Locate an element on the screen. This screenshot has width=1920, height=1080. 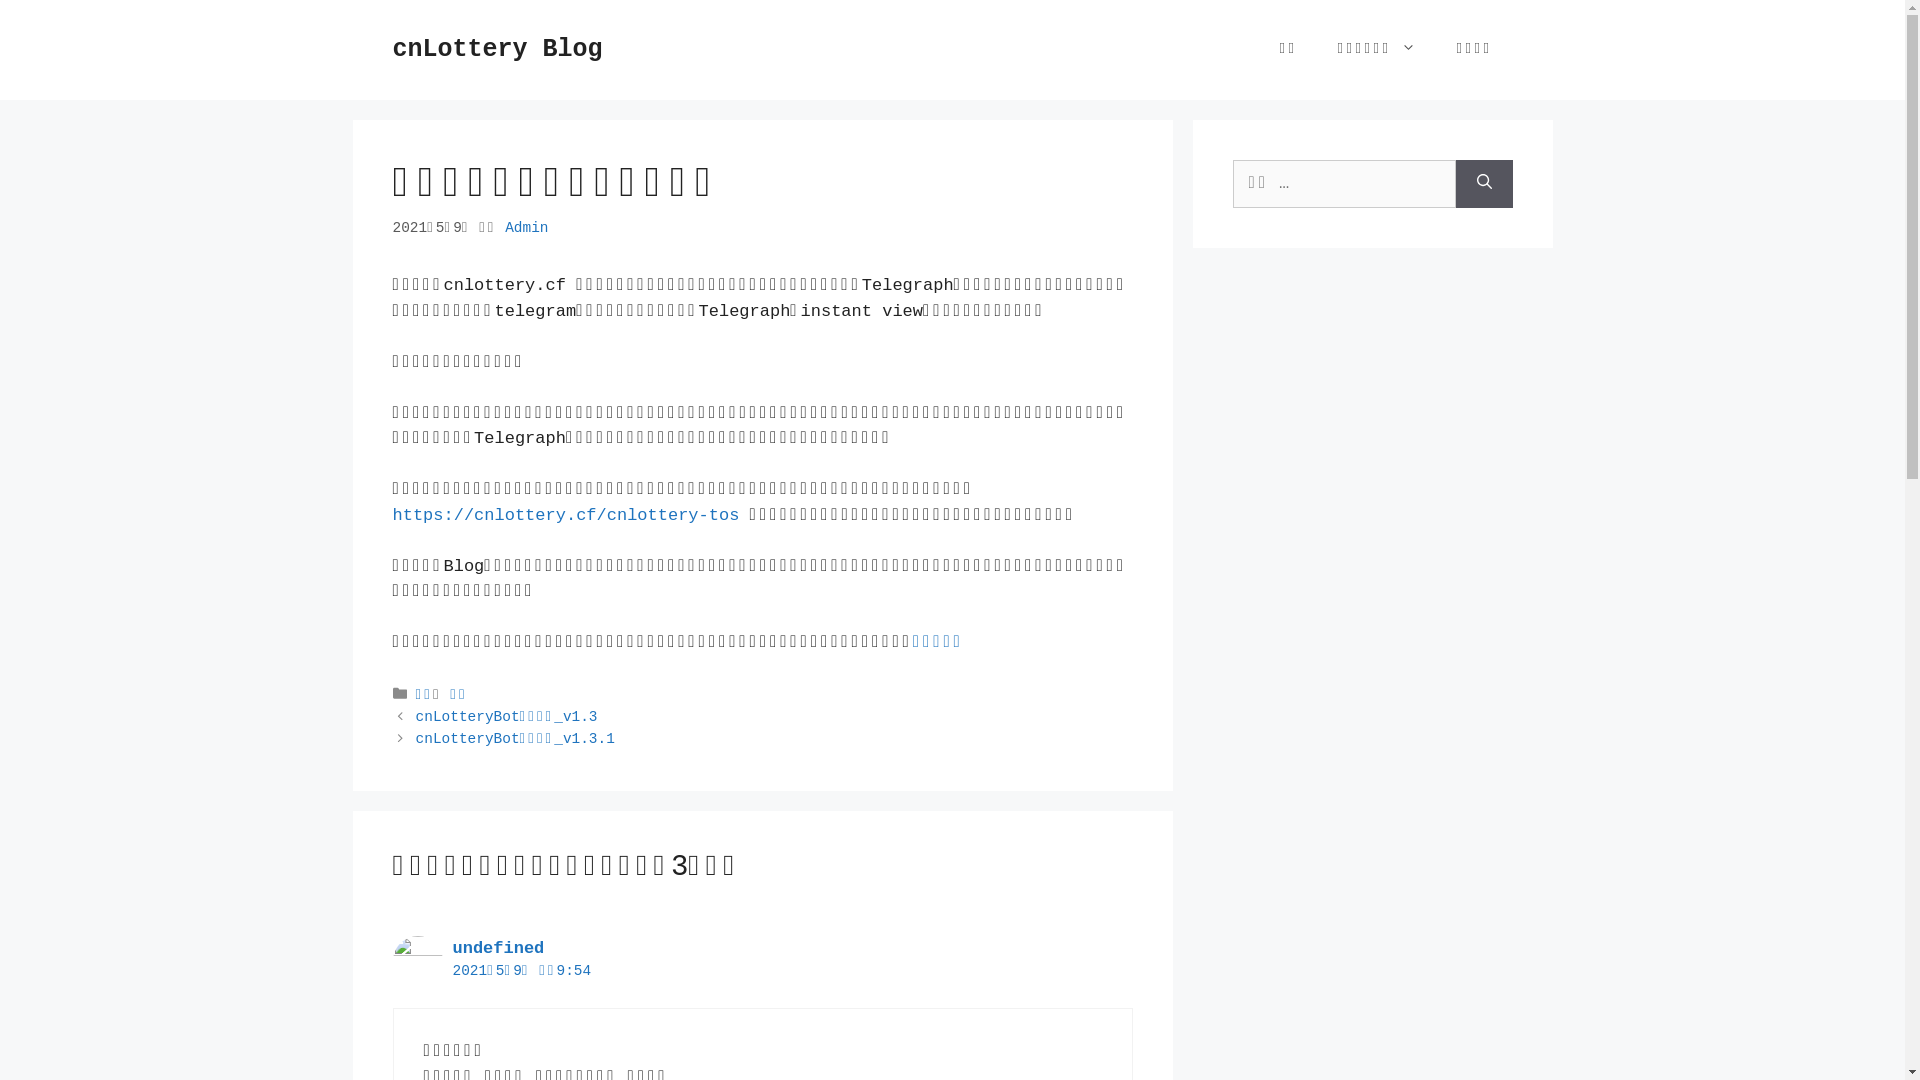
cnLottery Blog is located at coordinates (497, 50).